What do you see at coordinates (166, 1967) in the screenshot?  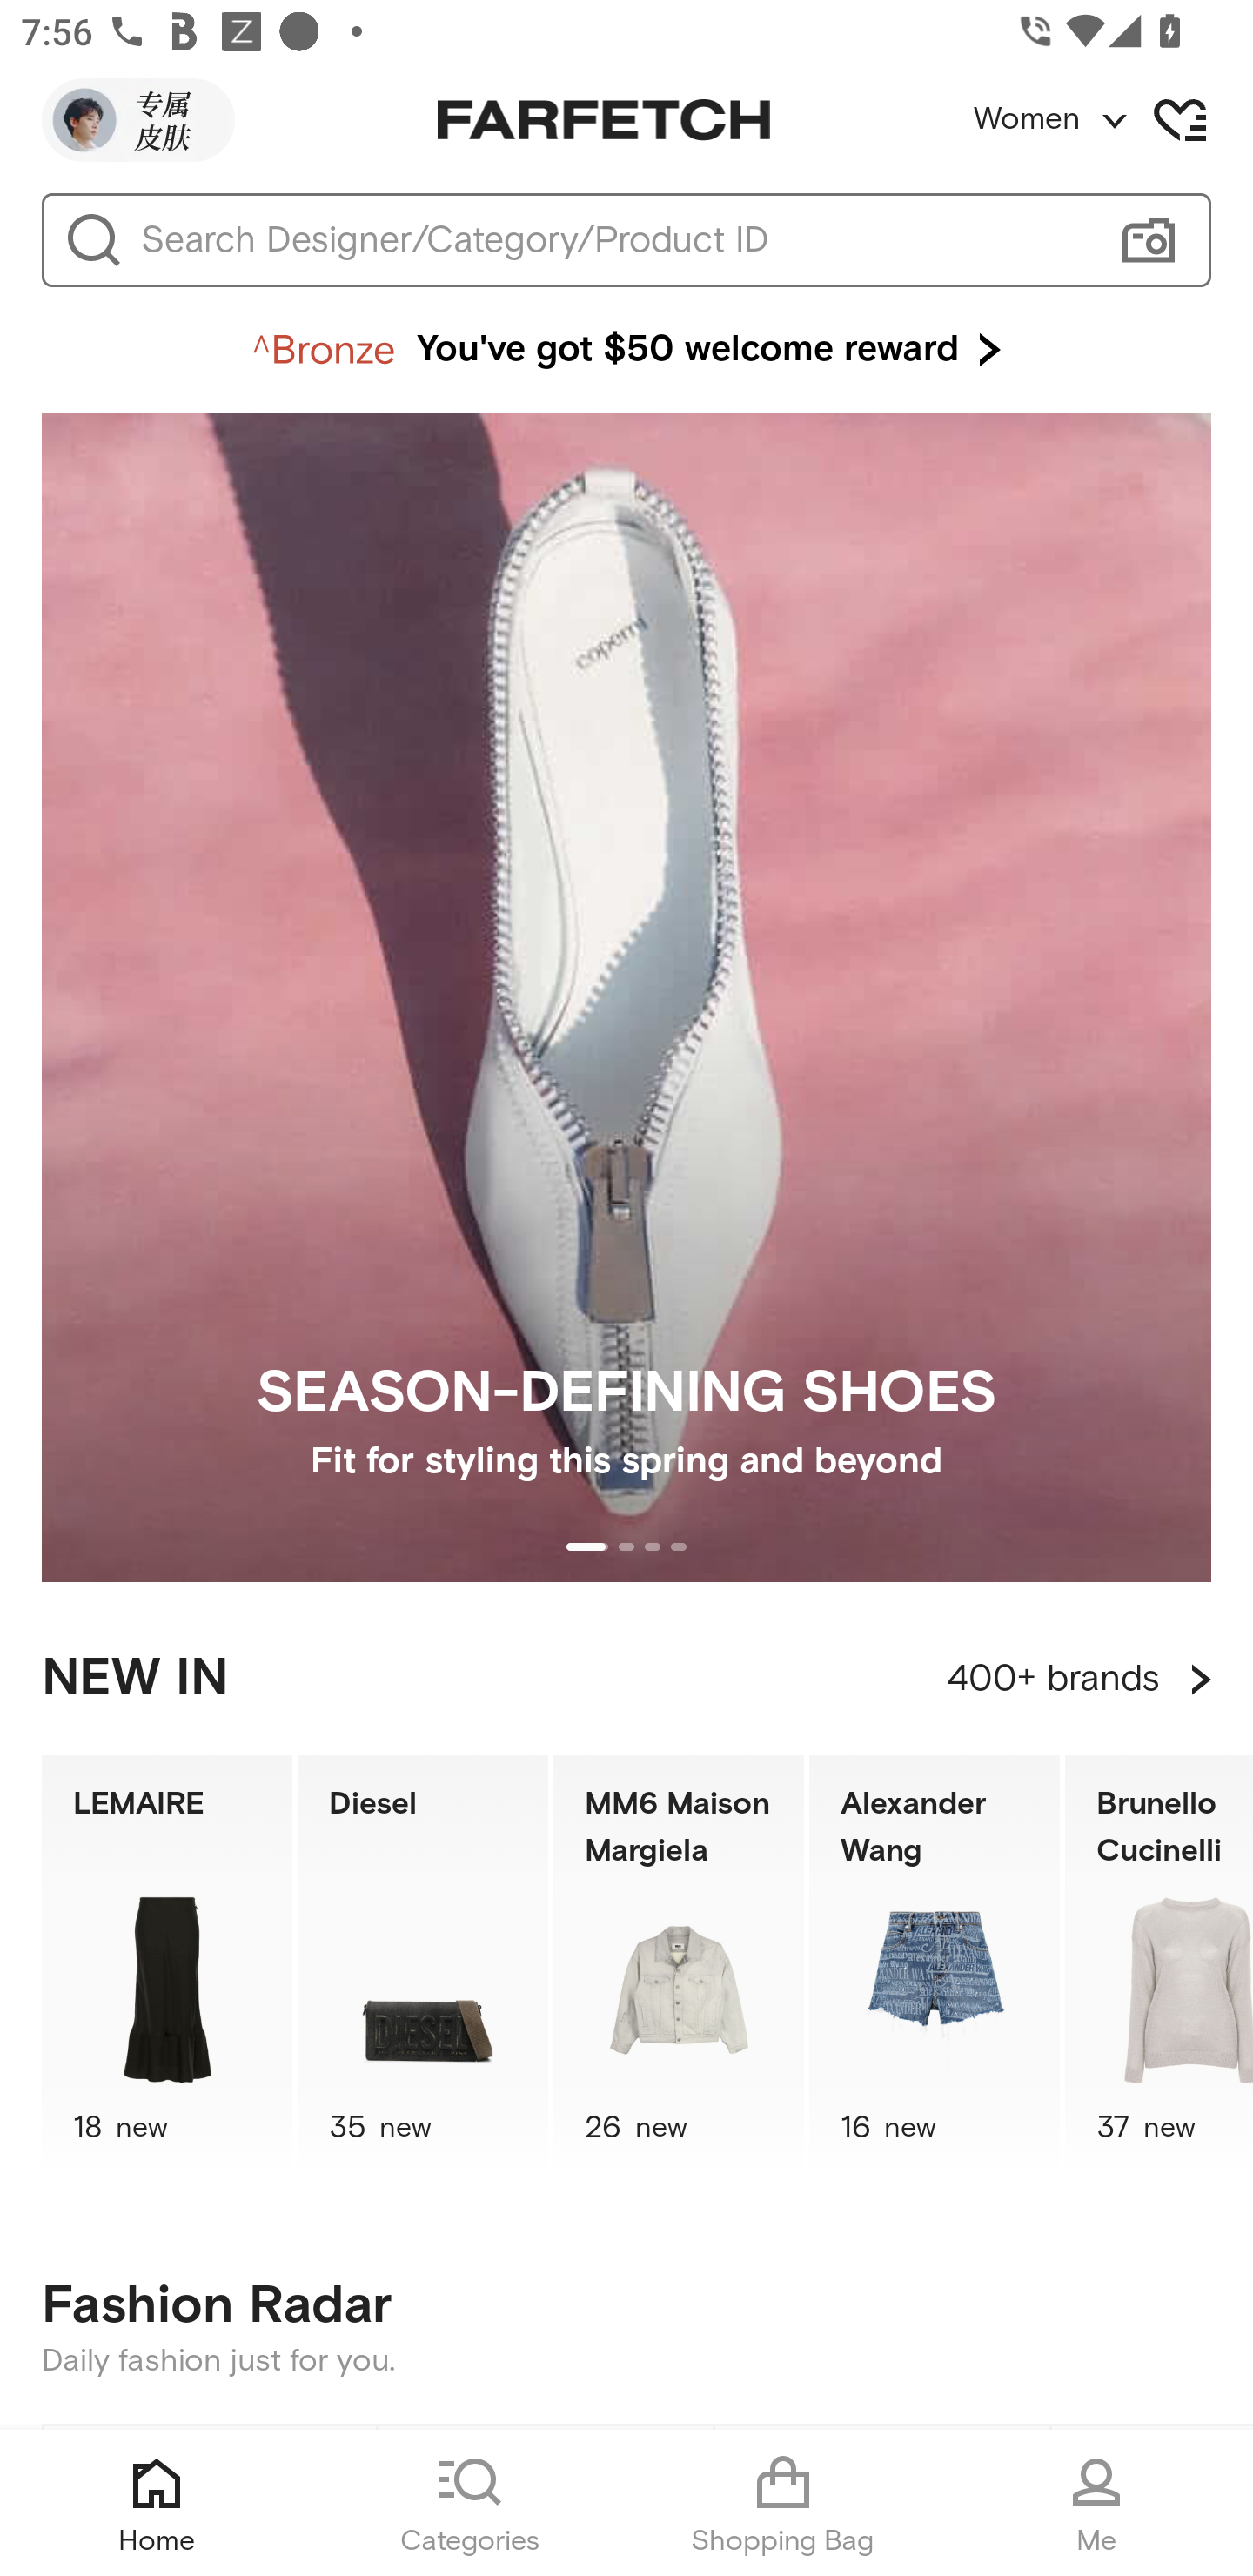 I see `LEMAIRE 18  new` at bounding box center [166, 1967].